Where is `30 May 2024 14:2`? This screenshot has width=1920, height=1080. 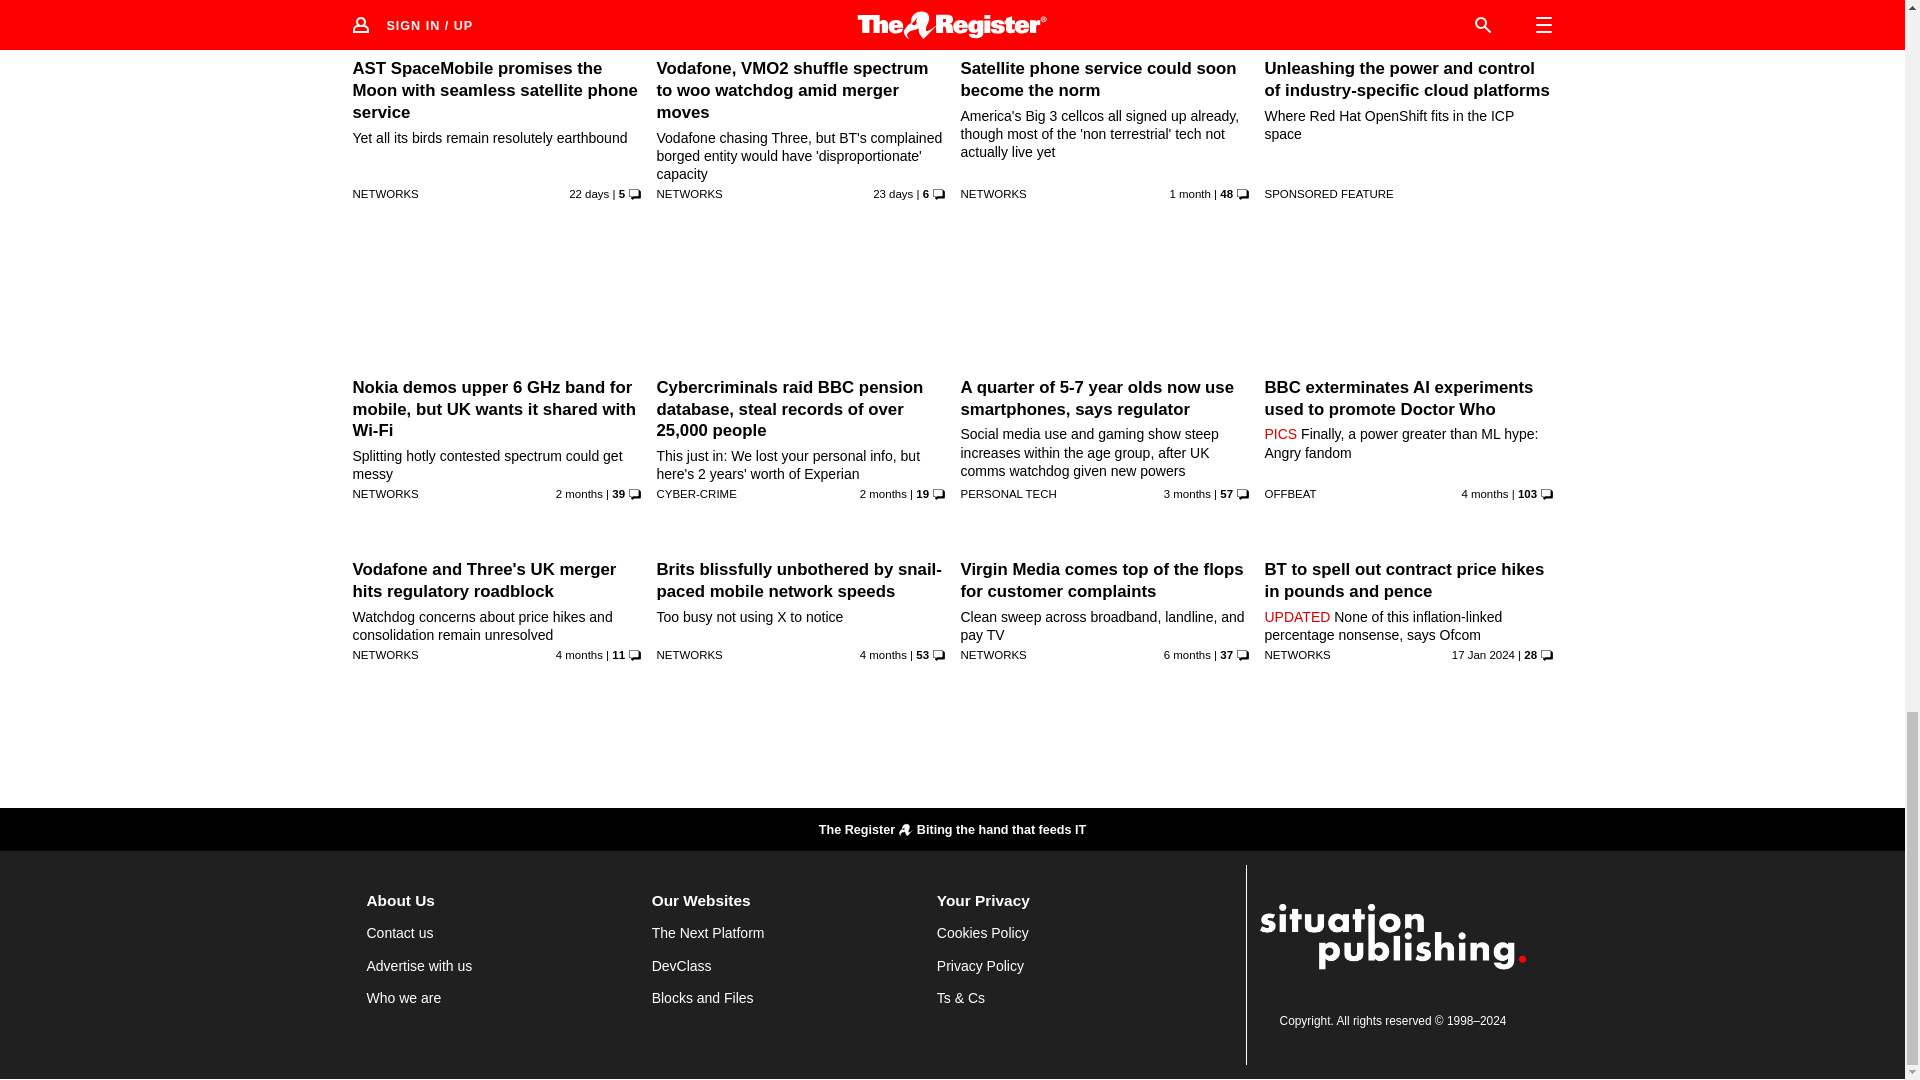
30 May 2024 14:2 is located at coordinates (883, 494).